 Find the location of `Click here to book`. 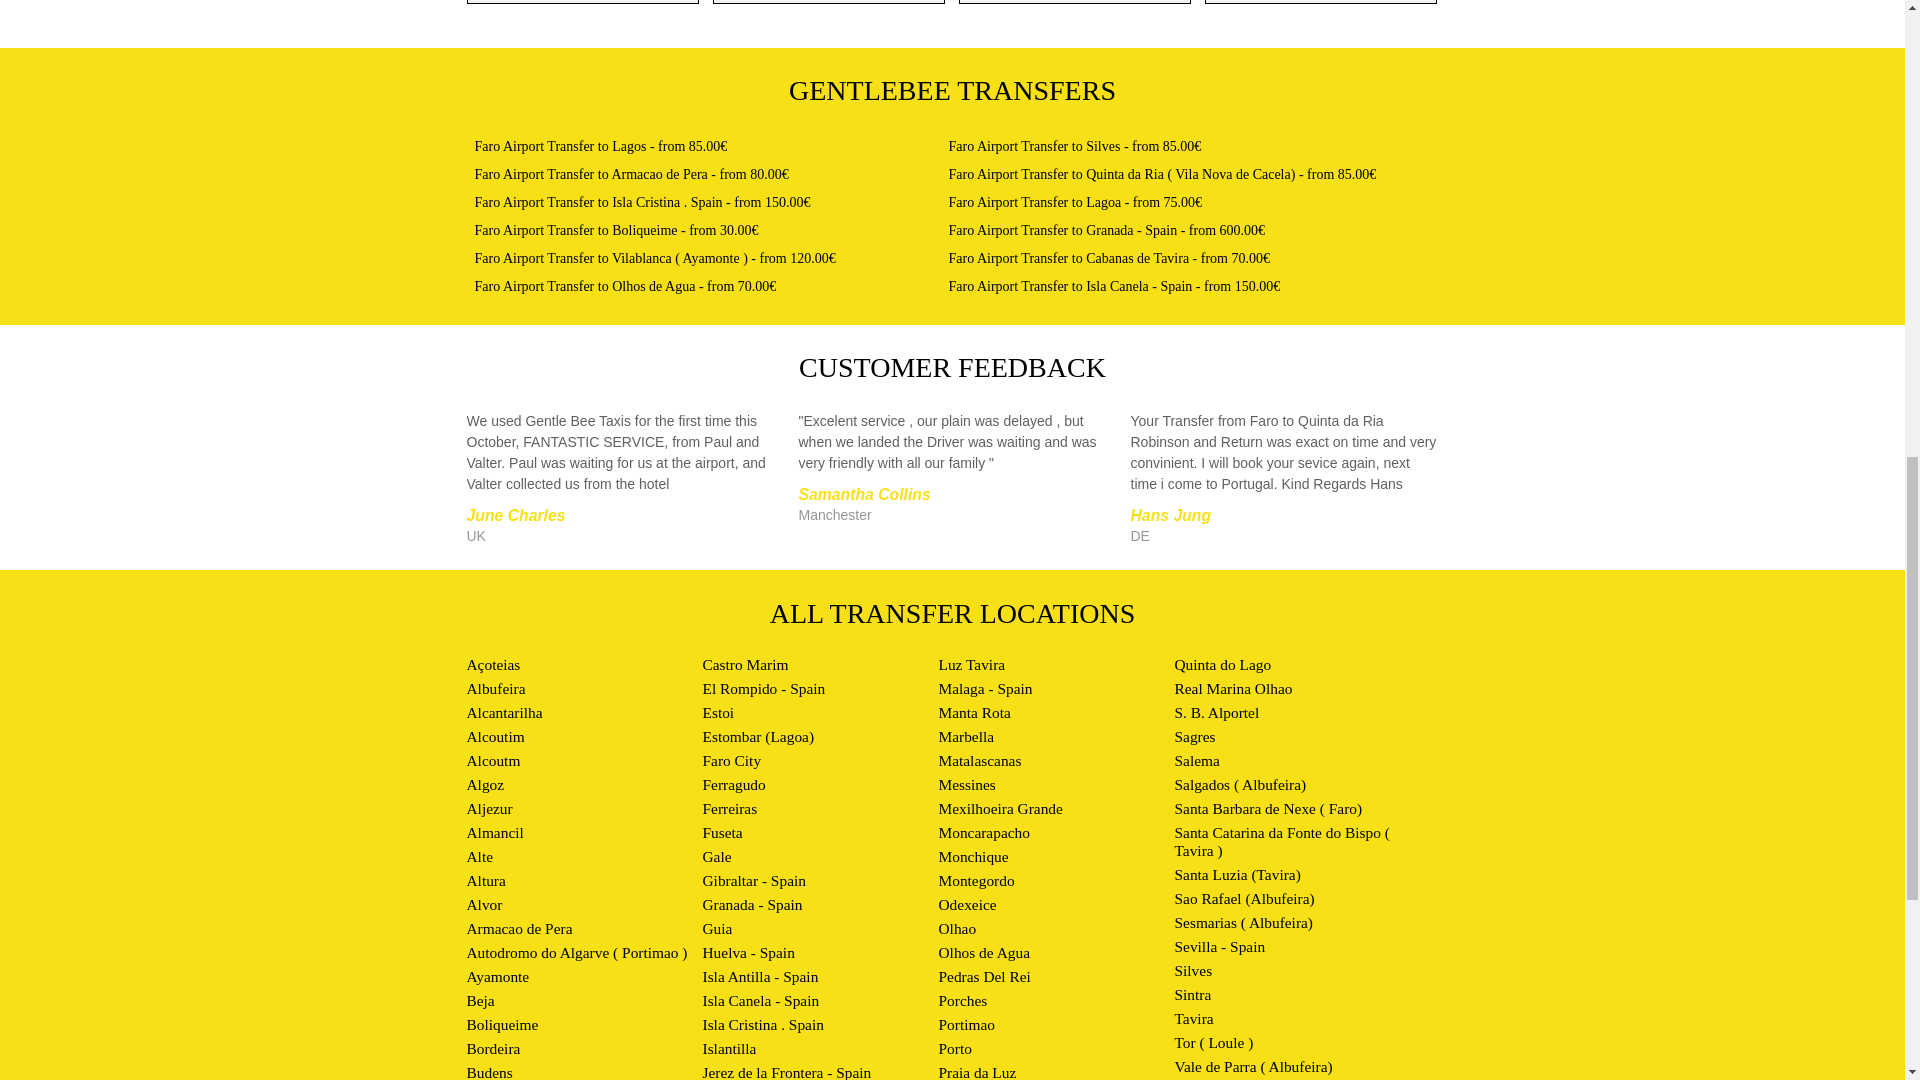

Click here to book is located at coordinates (616, 230).